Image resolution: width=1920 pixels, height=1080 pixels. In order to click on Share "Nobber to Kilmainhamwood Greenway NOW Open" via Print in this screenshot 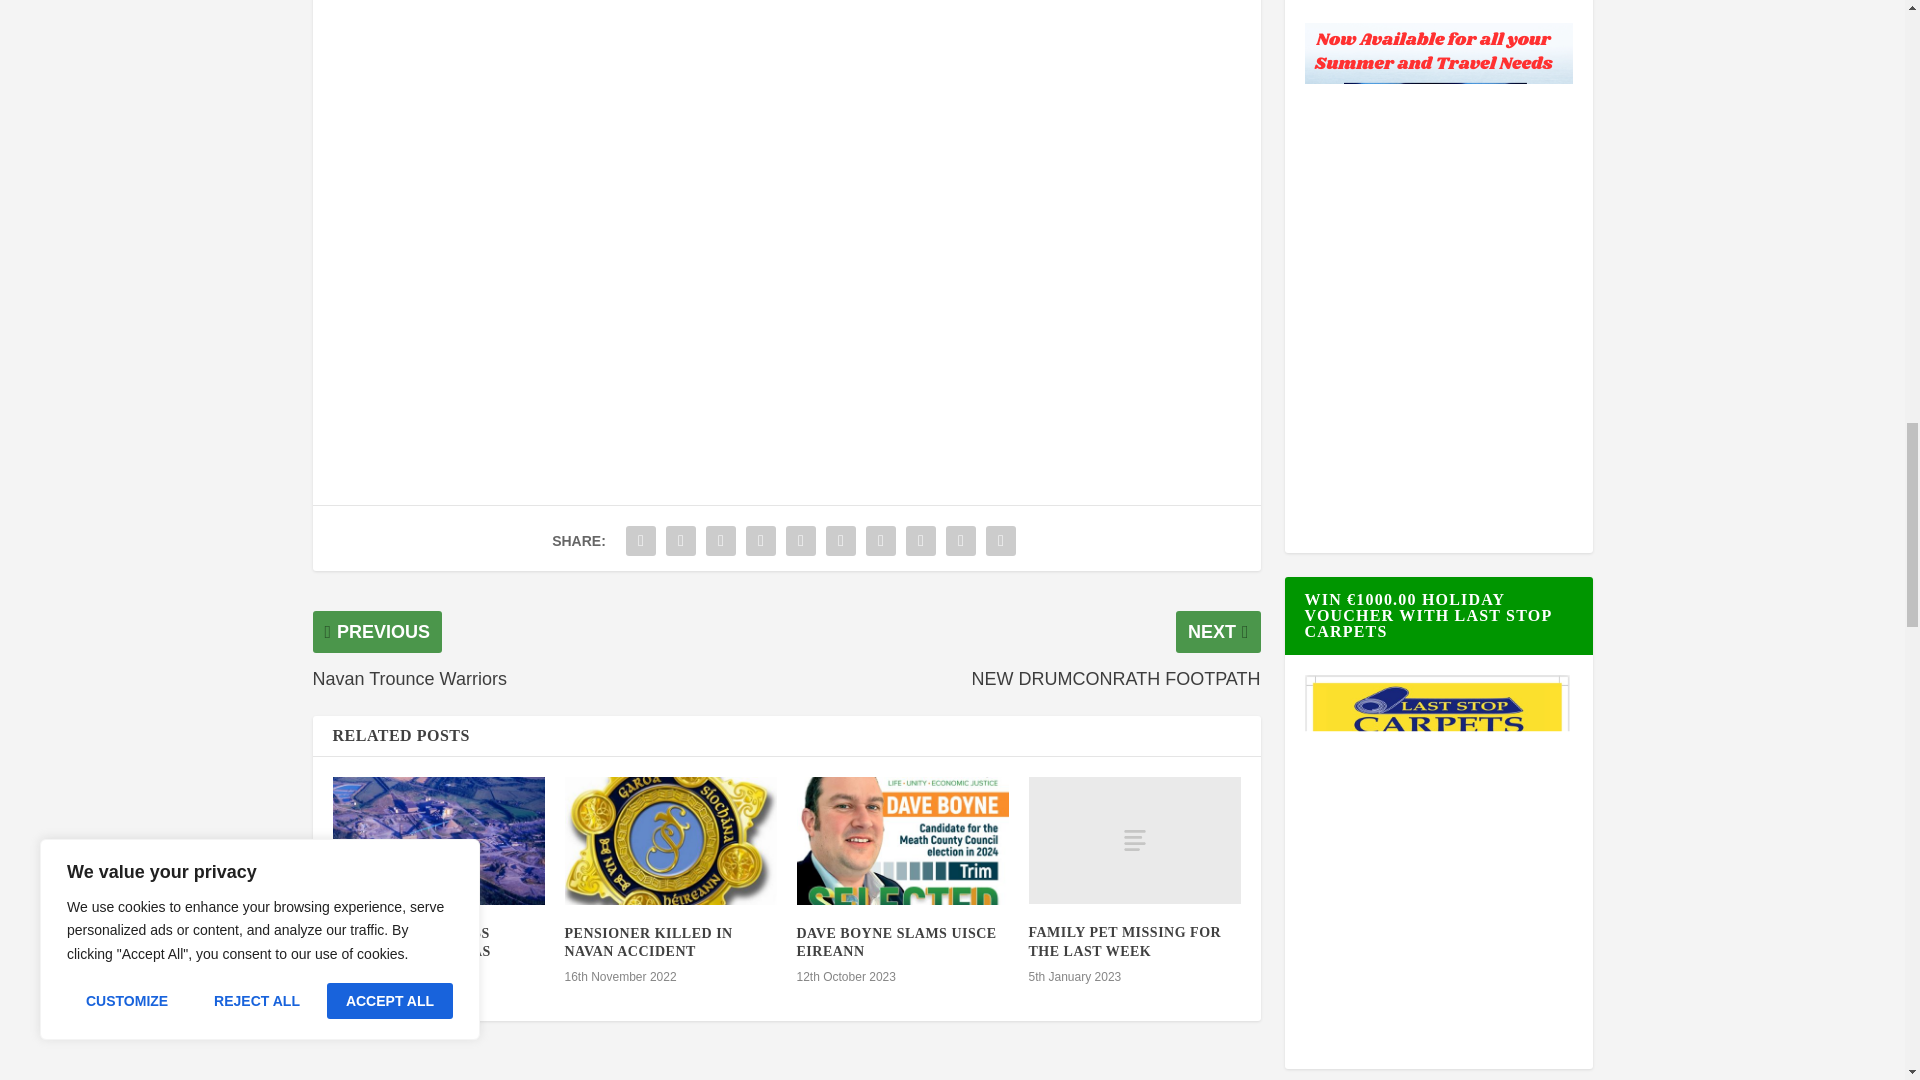, I will do `click(1001, 540)`.